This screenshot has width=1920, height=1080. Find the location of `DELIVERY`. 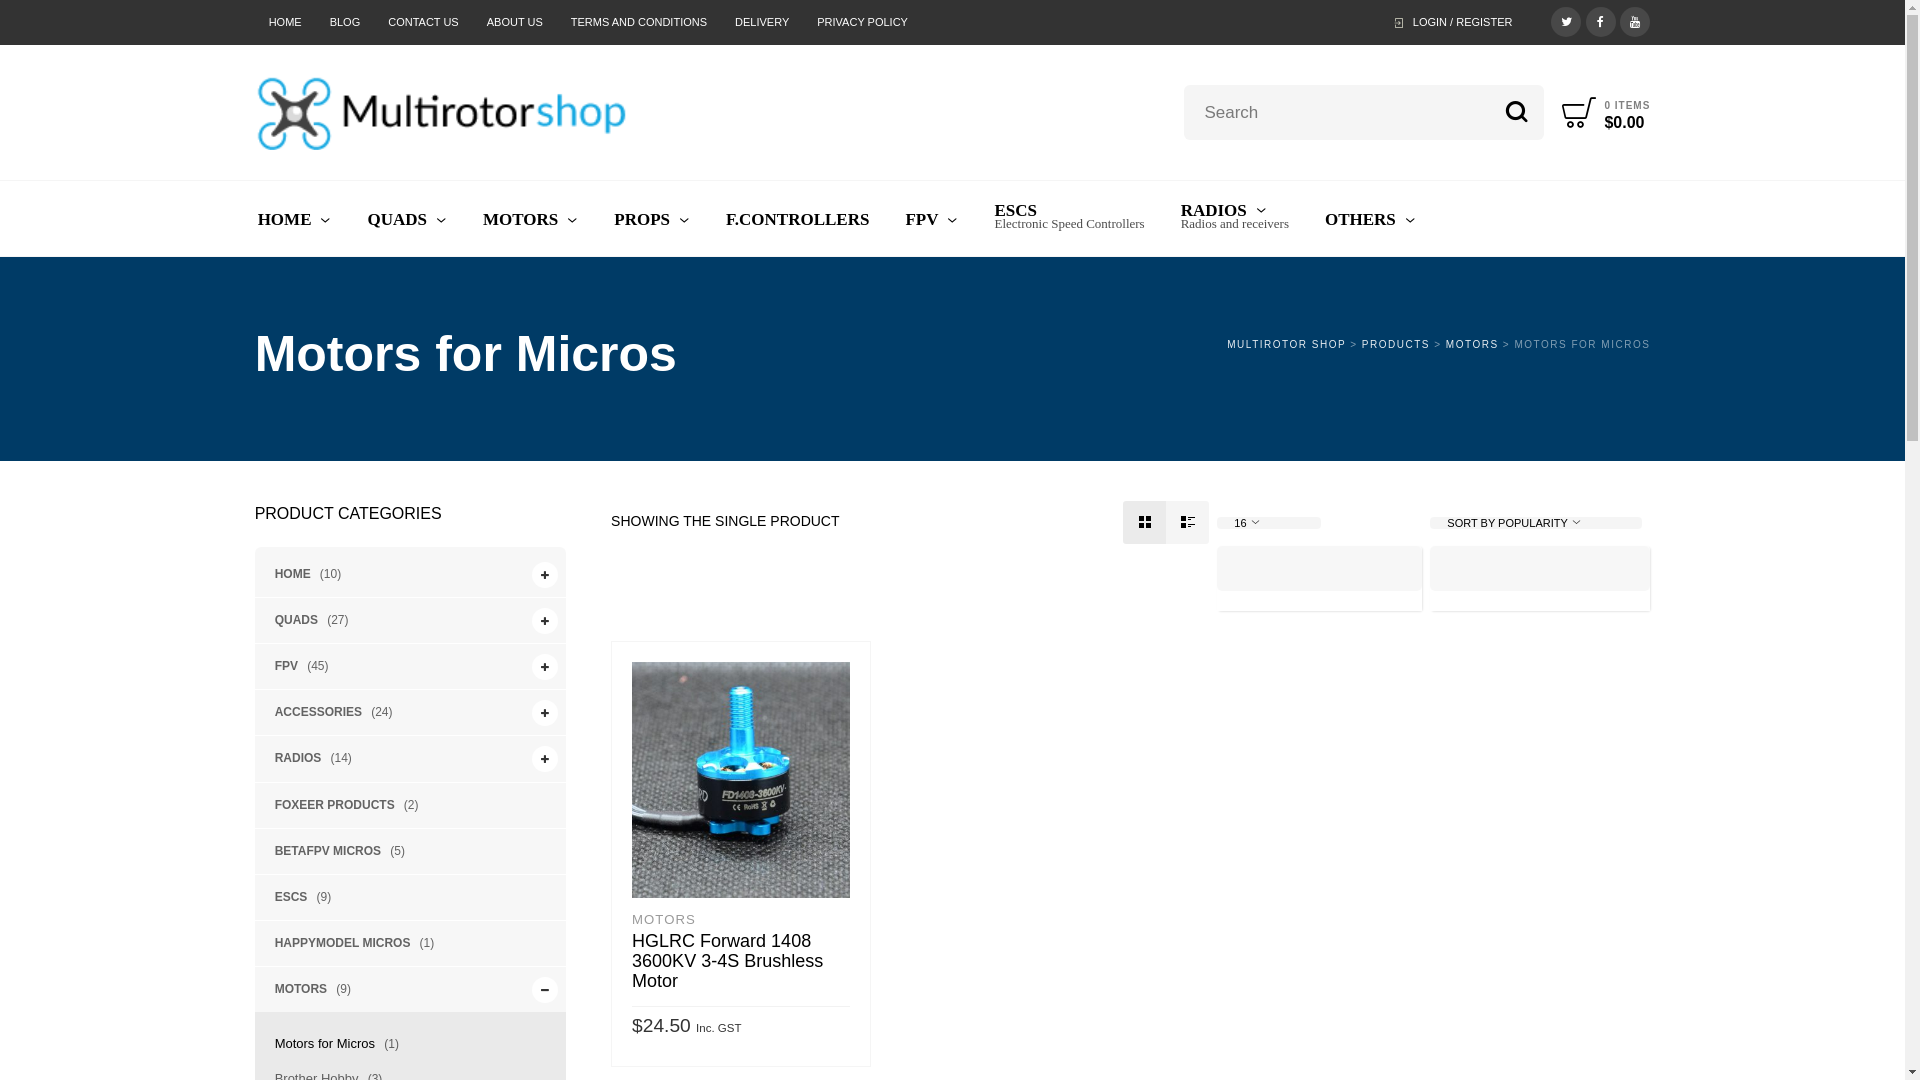

DELIVERY is located at coordinates (762, 22).